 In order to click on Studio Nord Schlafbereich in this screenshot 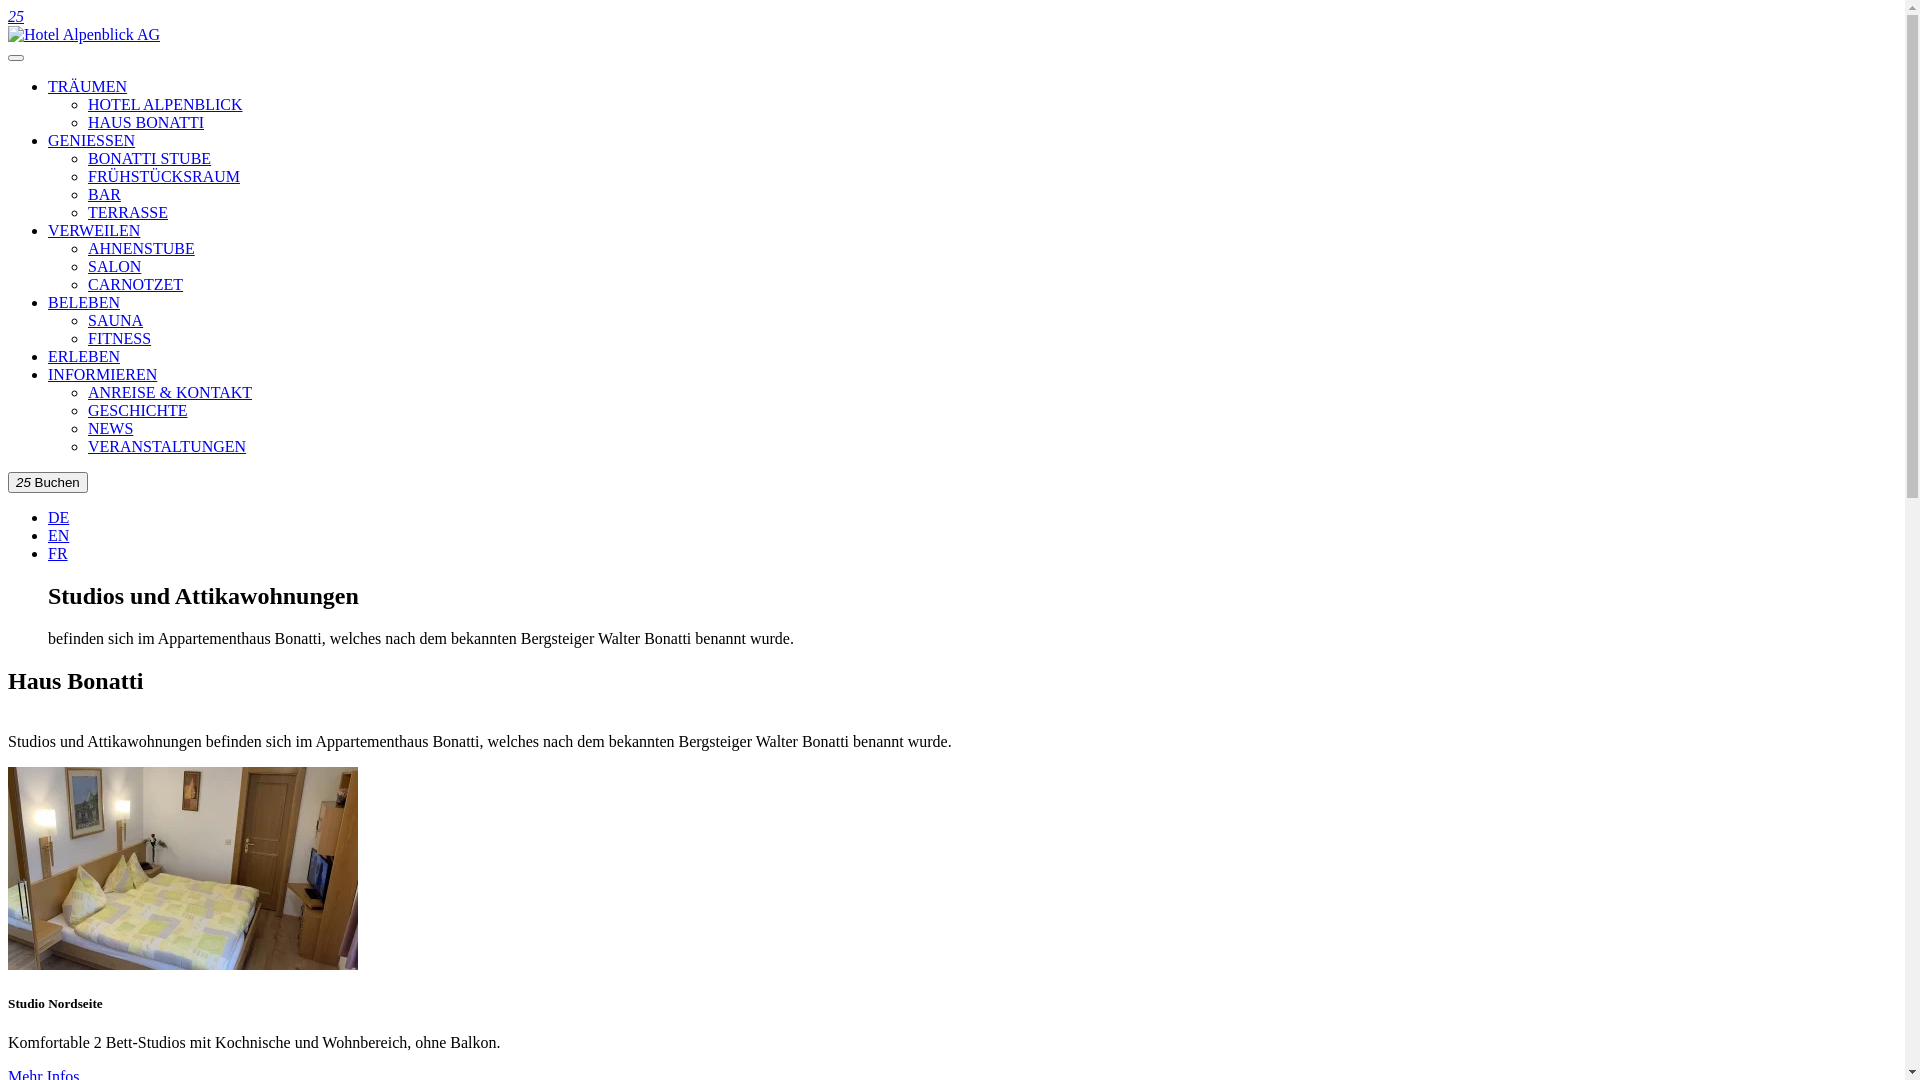, I will do `click(183, 868)`.